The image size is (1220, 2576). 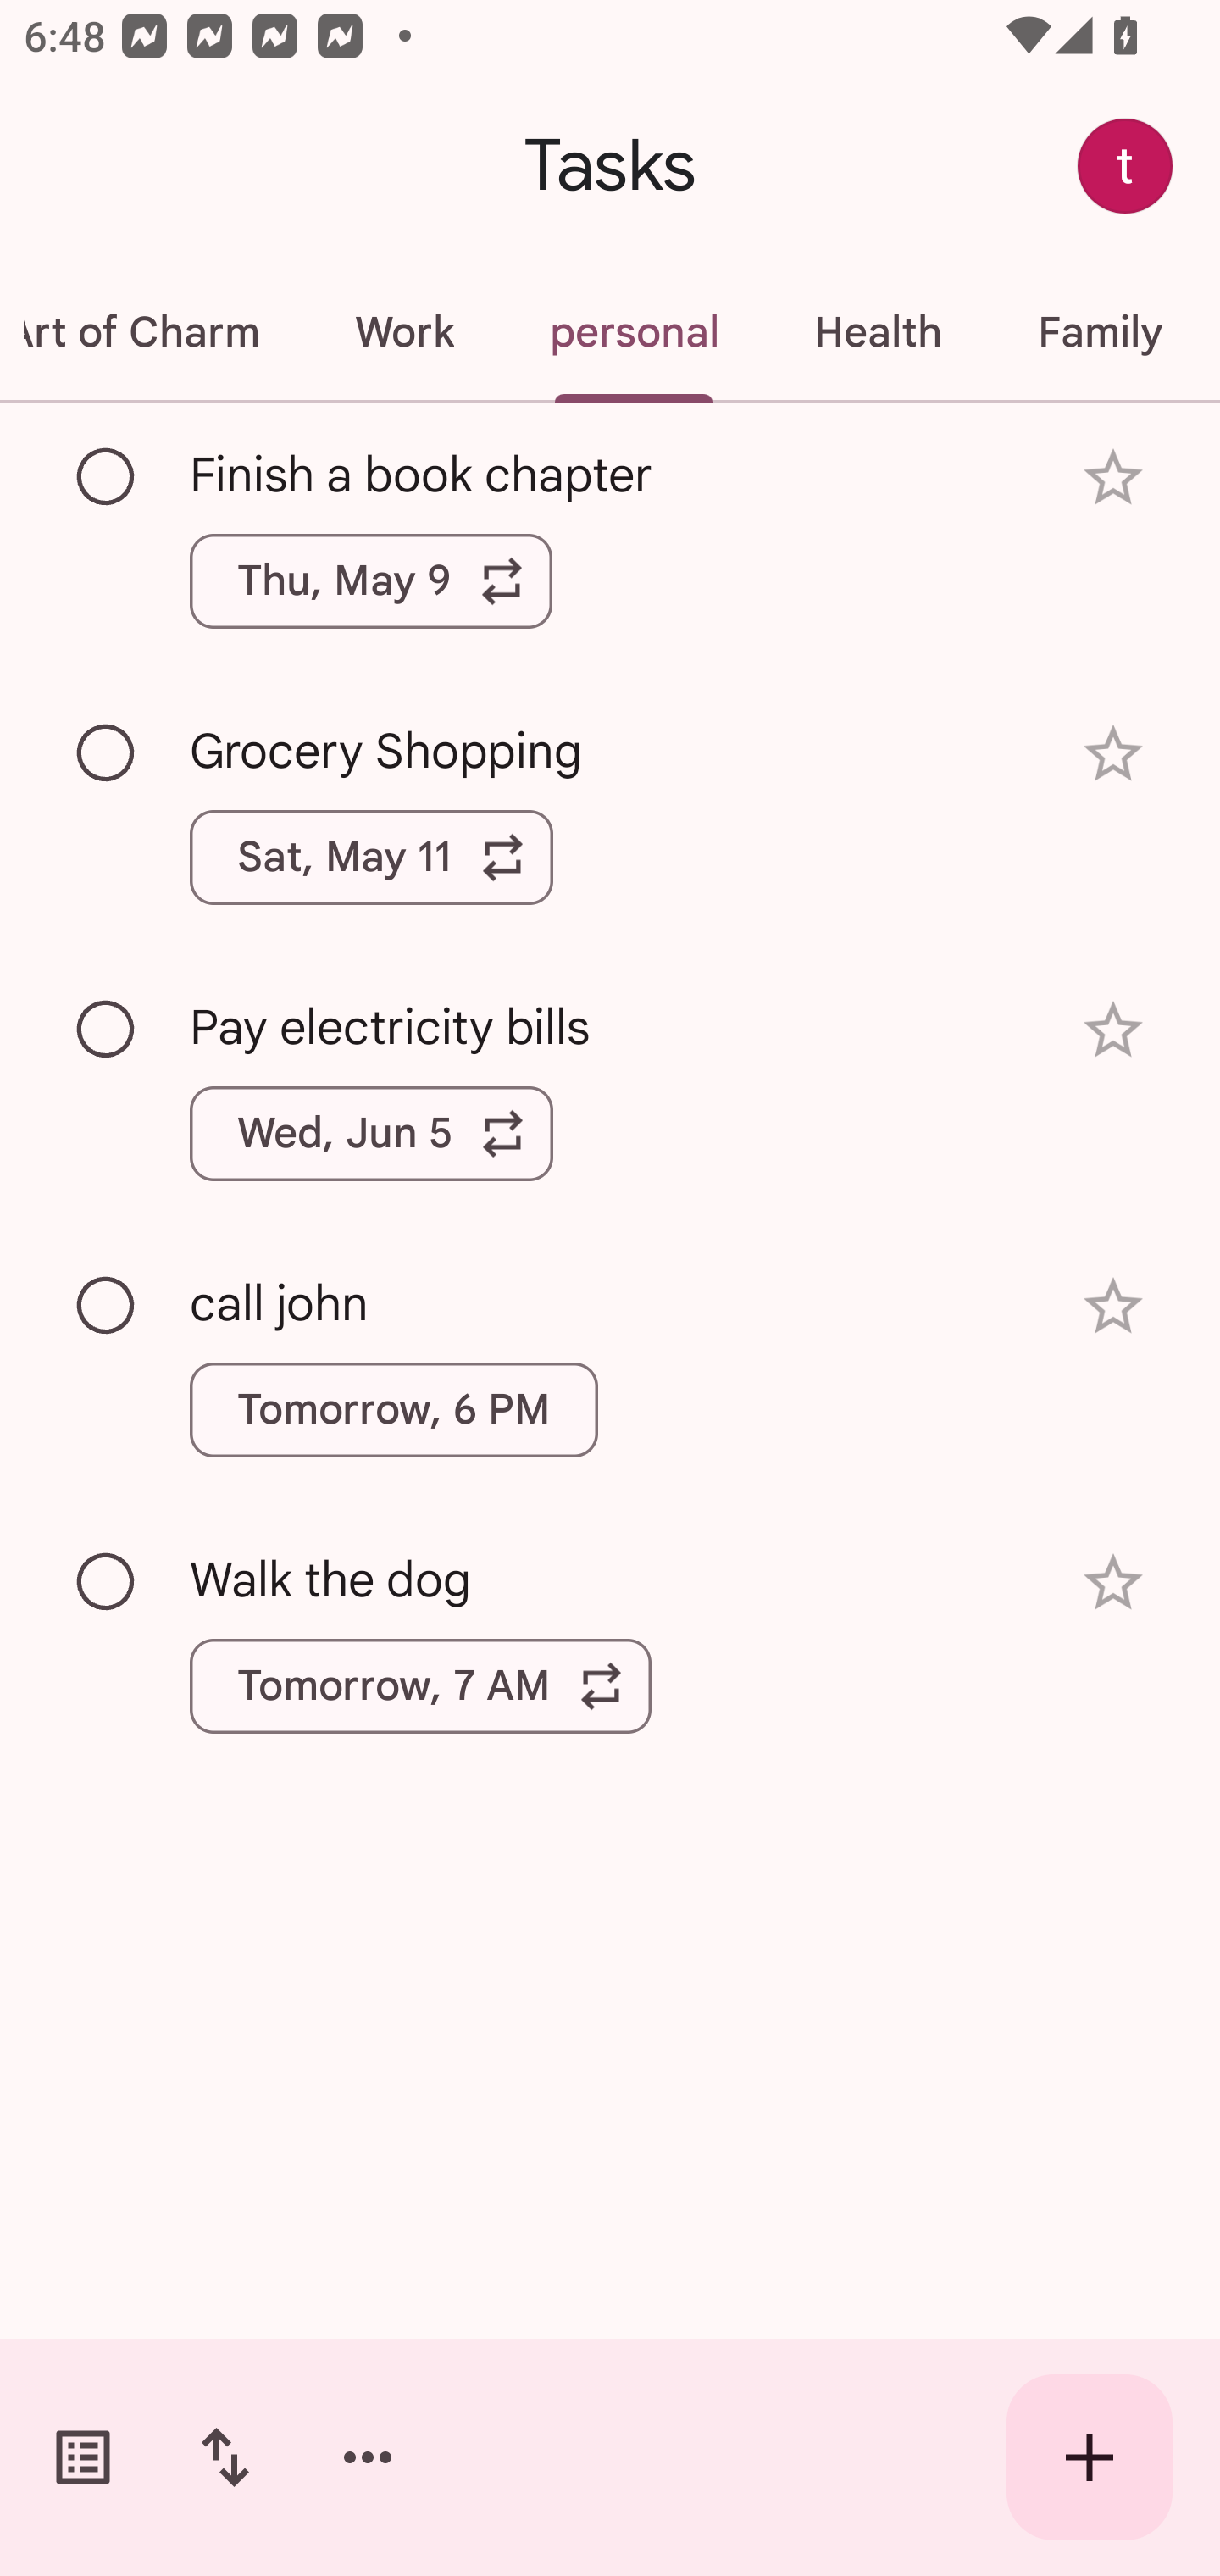 I want to click on Tomorrow, 7 AM, so click(x=420, y=1686).